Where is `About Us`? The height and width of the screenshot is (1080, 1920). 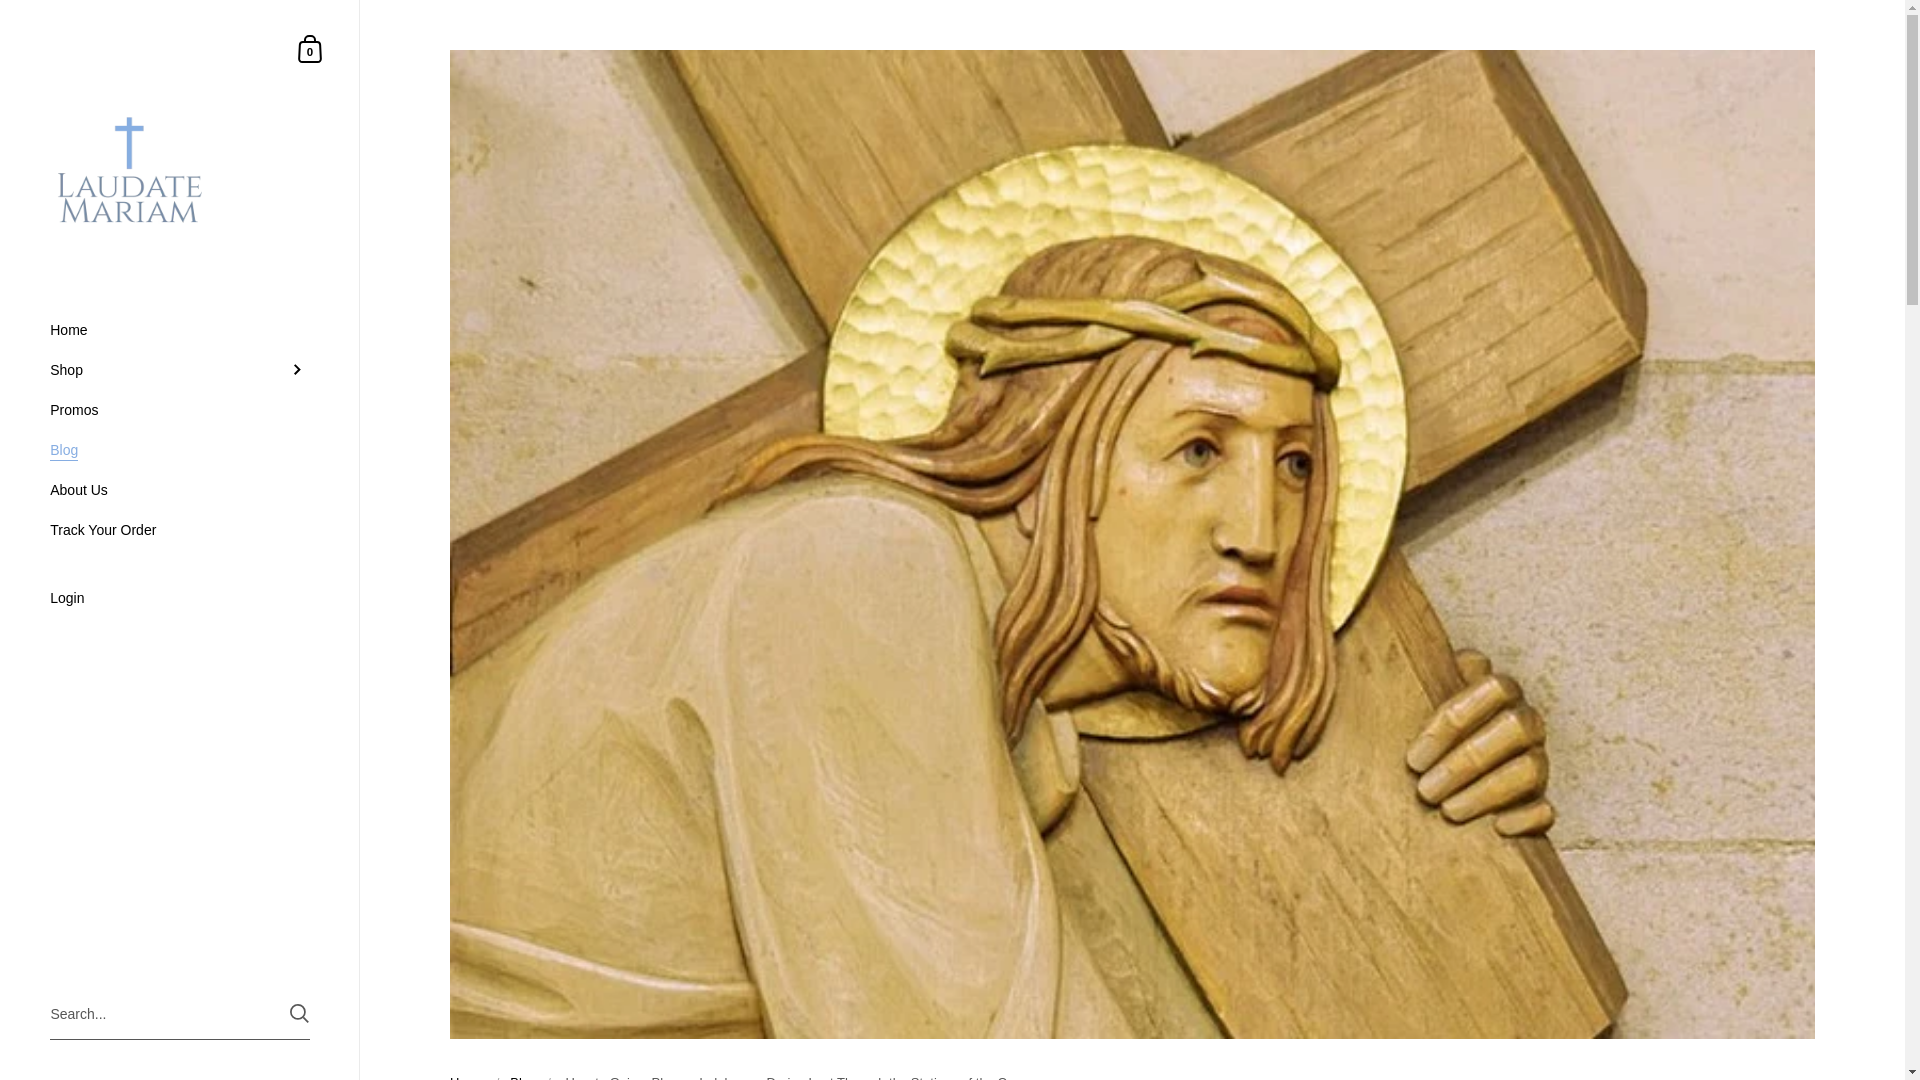 About Us is located at coordinates (180, 489).